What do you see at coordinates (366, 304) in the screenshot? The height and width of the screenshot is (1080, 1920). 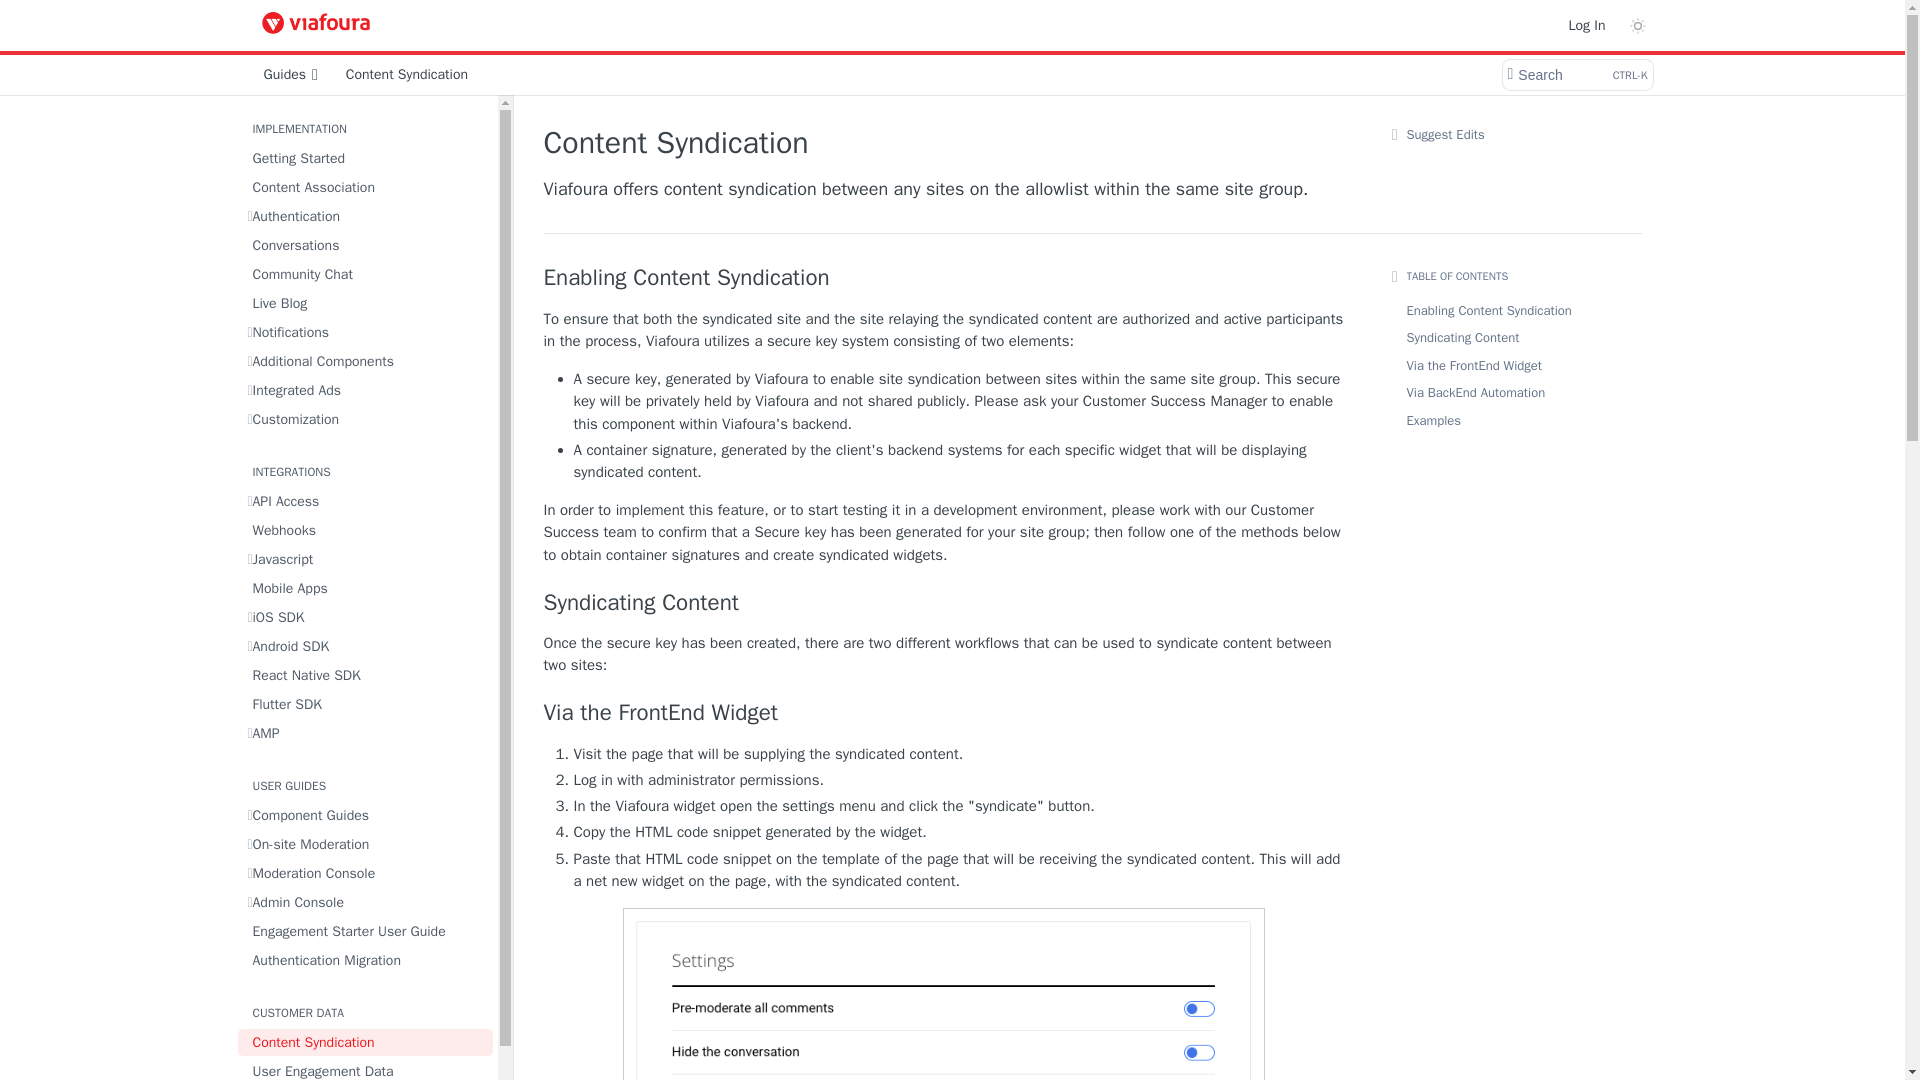 I see `Live Blog` at bounding box center [366, 304].